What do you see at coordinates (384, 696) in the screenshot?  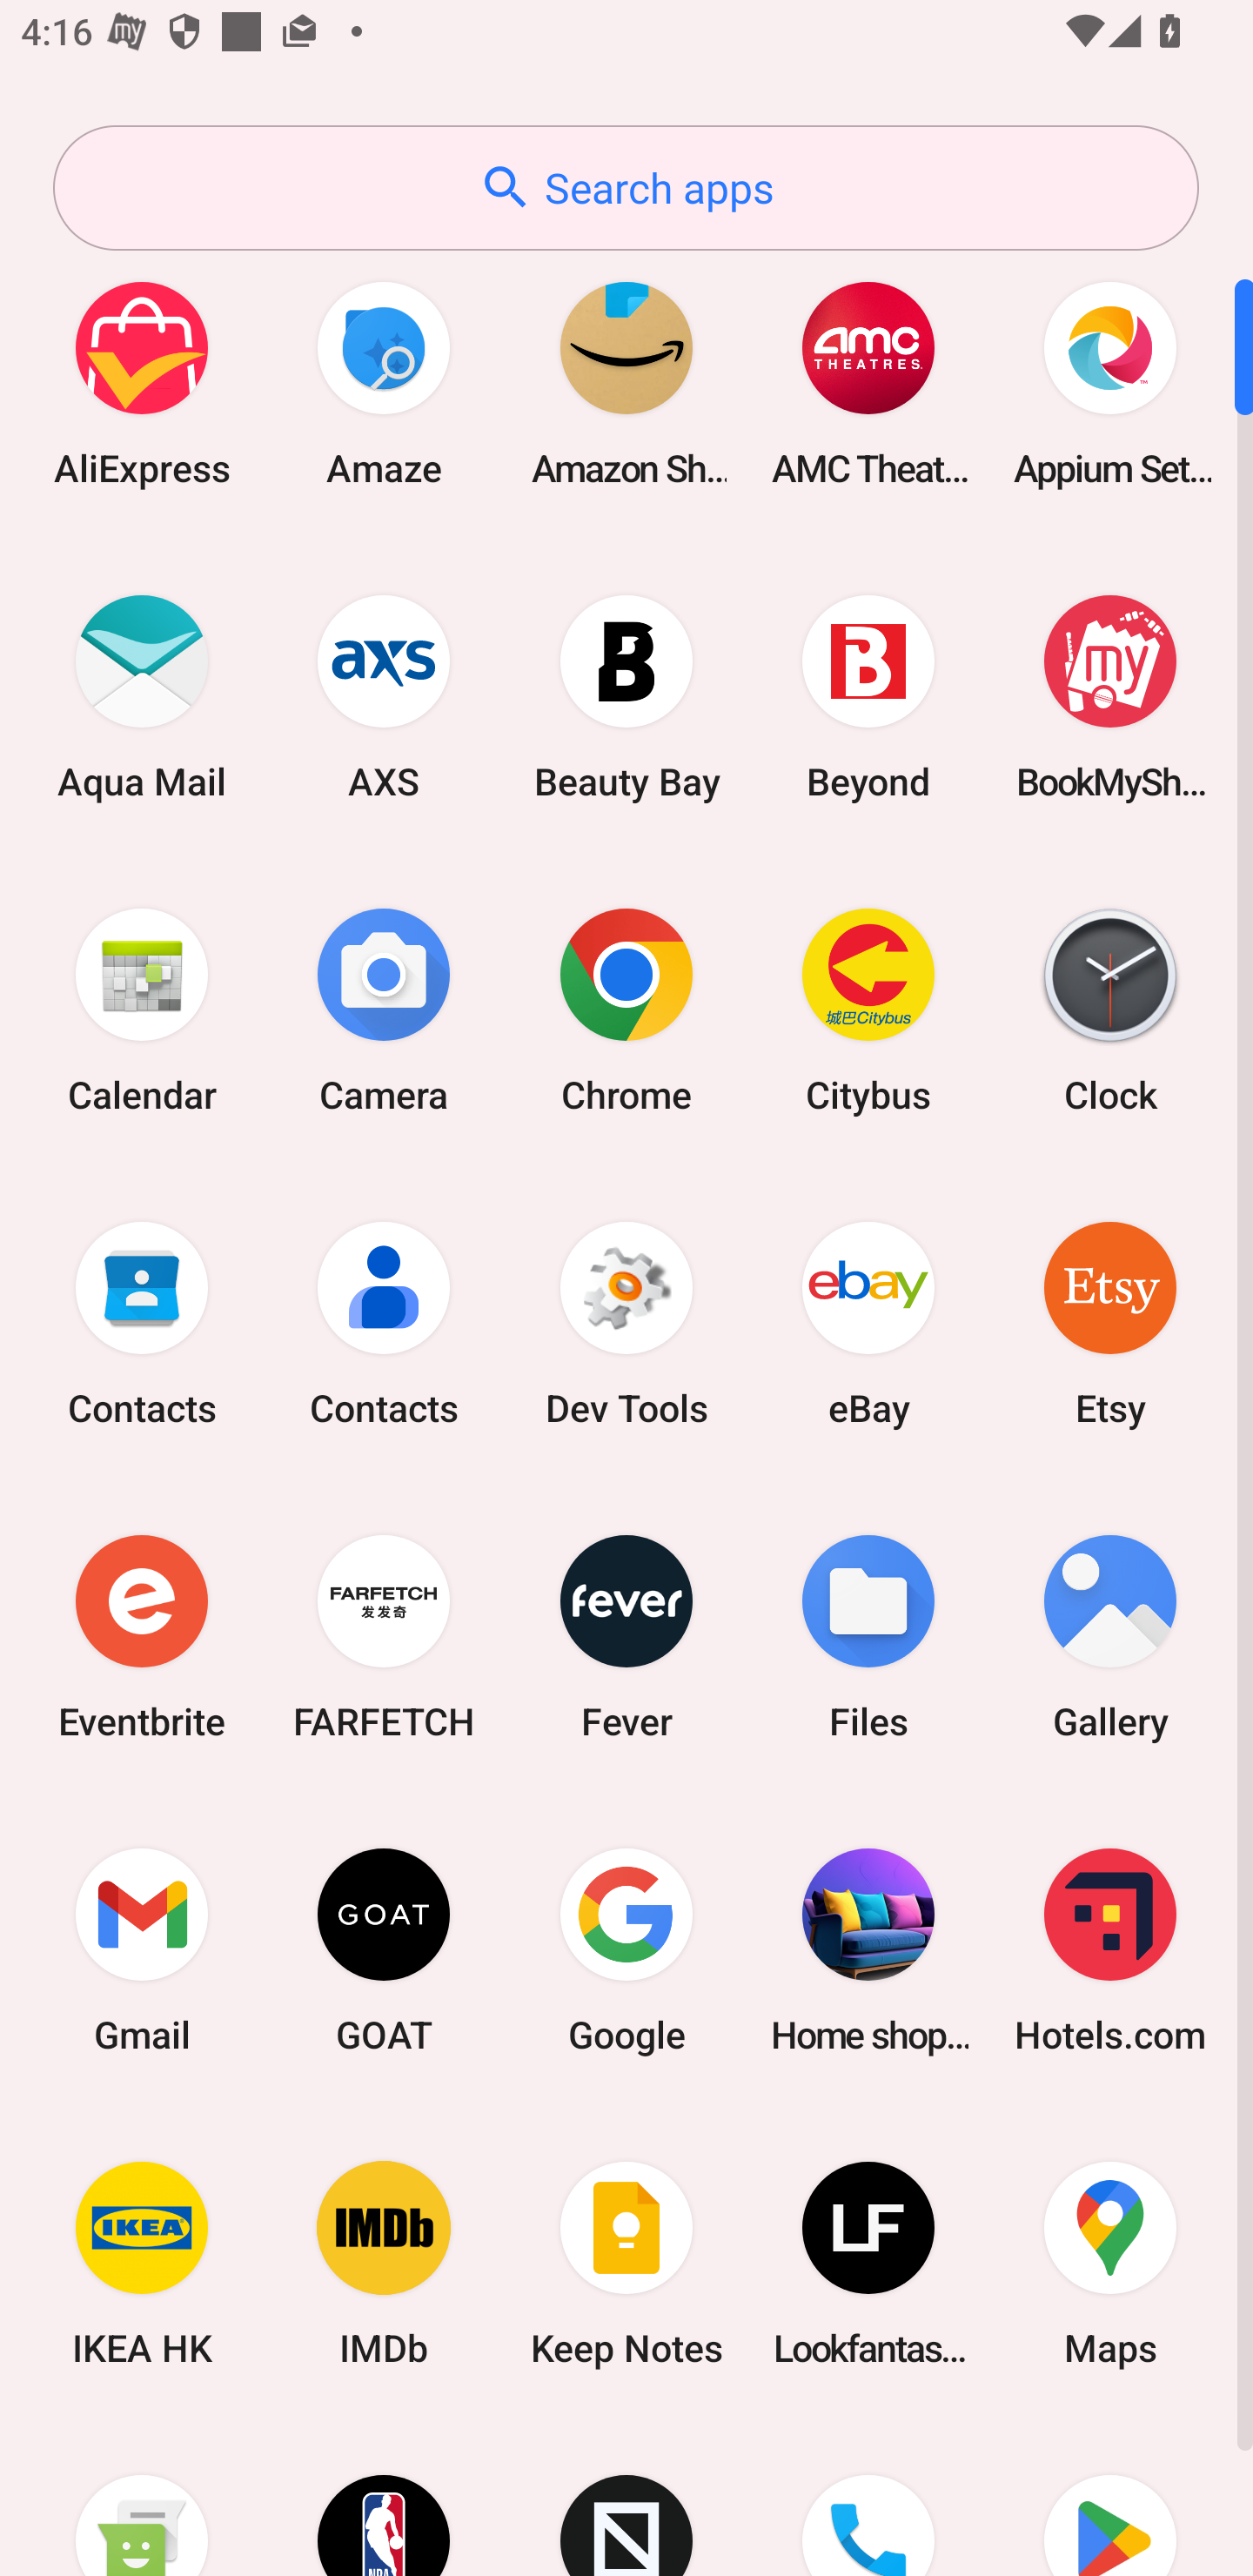 I see `AXS` at bounding box center [384, 696].